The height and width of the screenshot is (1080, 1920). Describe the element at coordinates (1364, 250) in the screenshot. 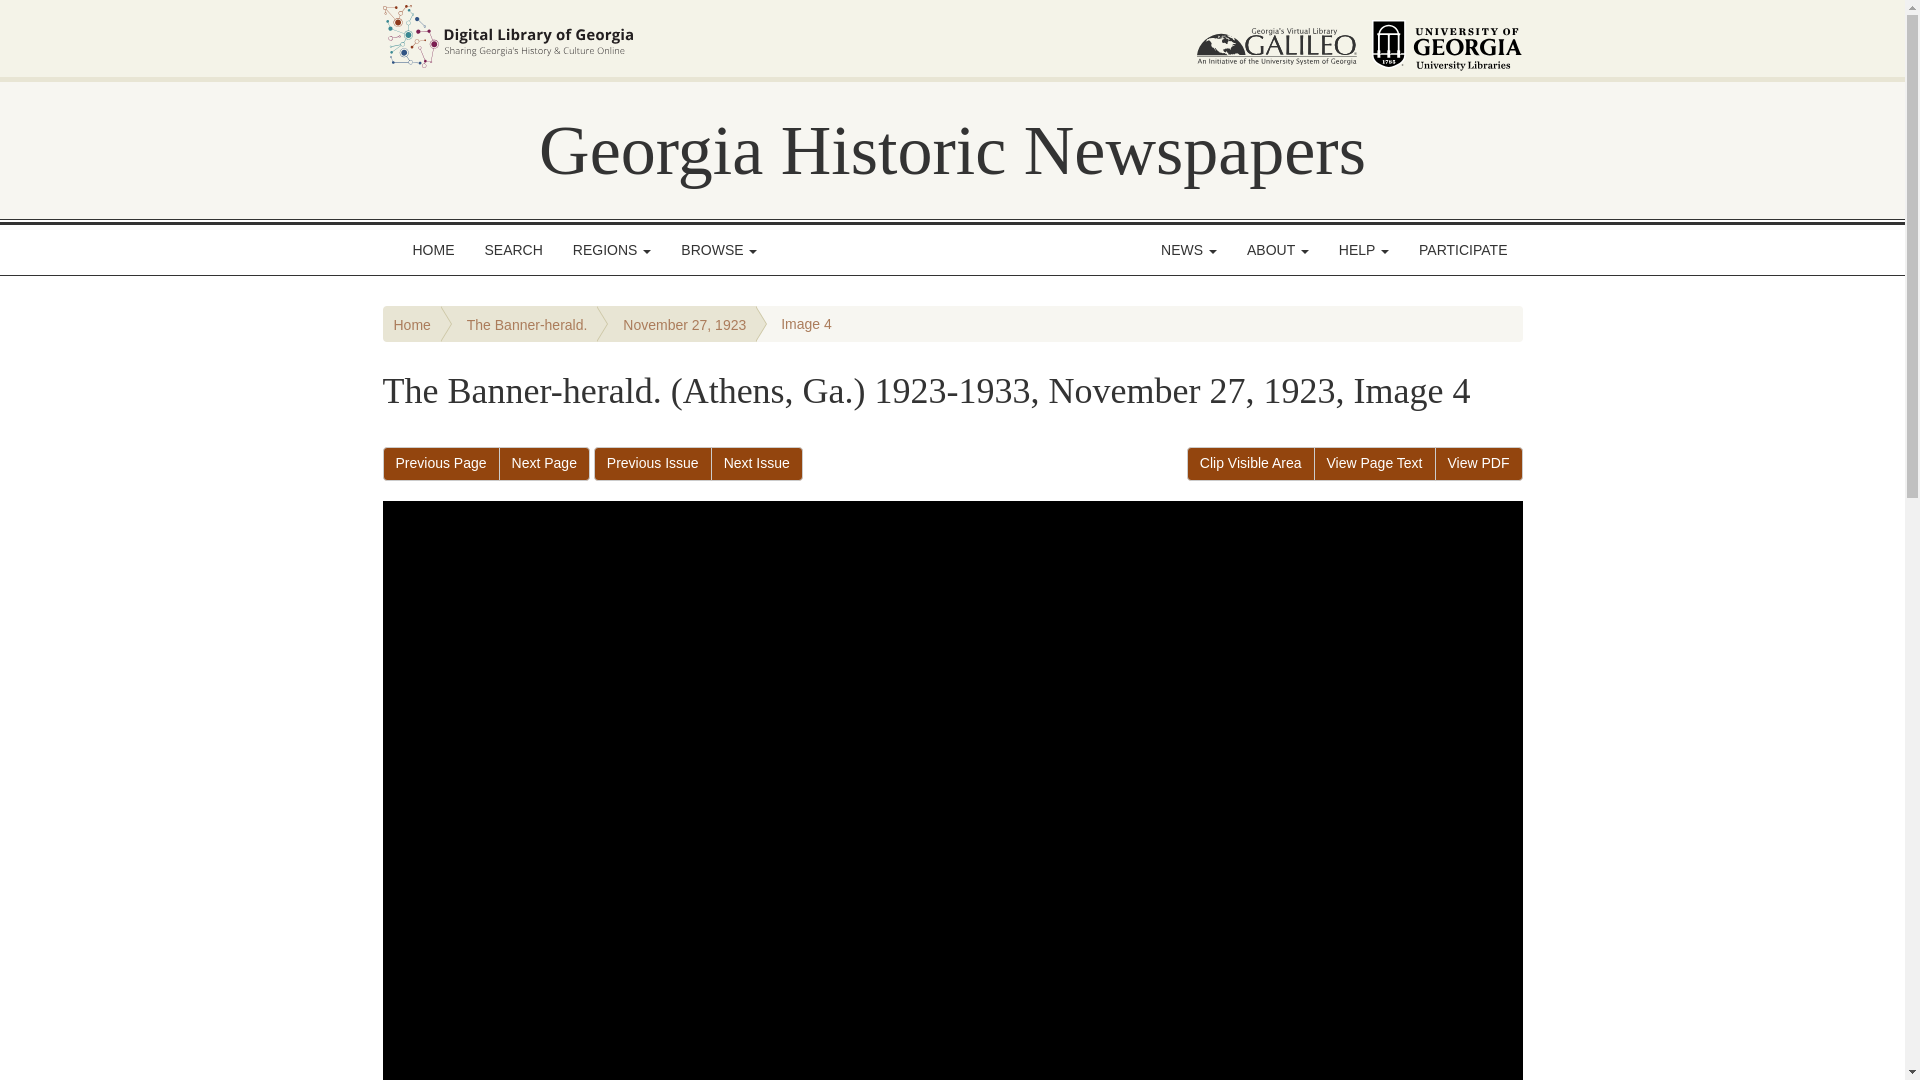

I see `HELP` at that location.